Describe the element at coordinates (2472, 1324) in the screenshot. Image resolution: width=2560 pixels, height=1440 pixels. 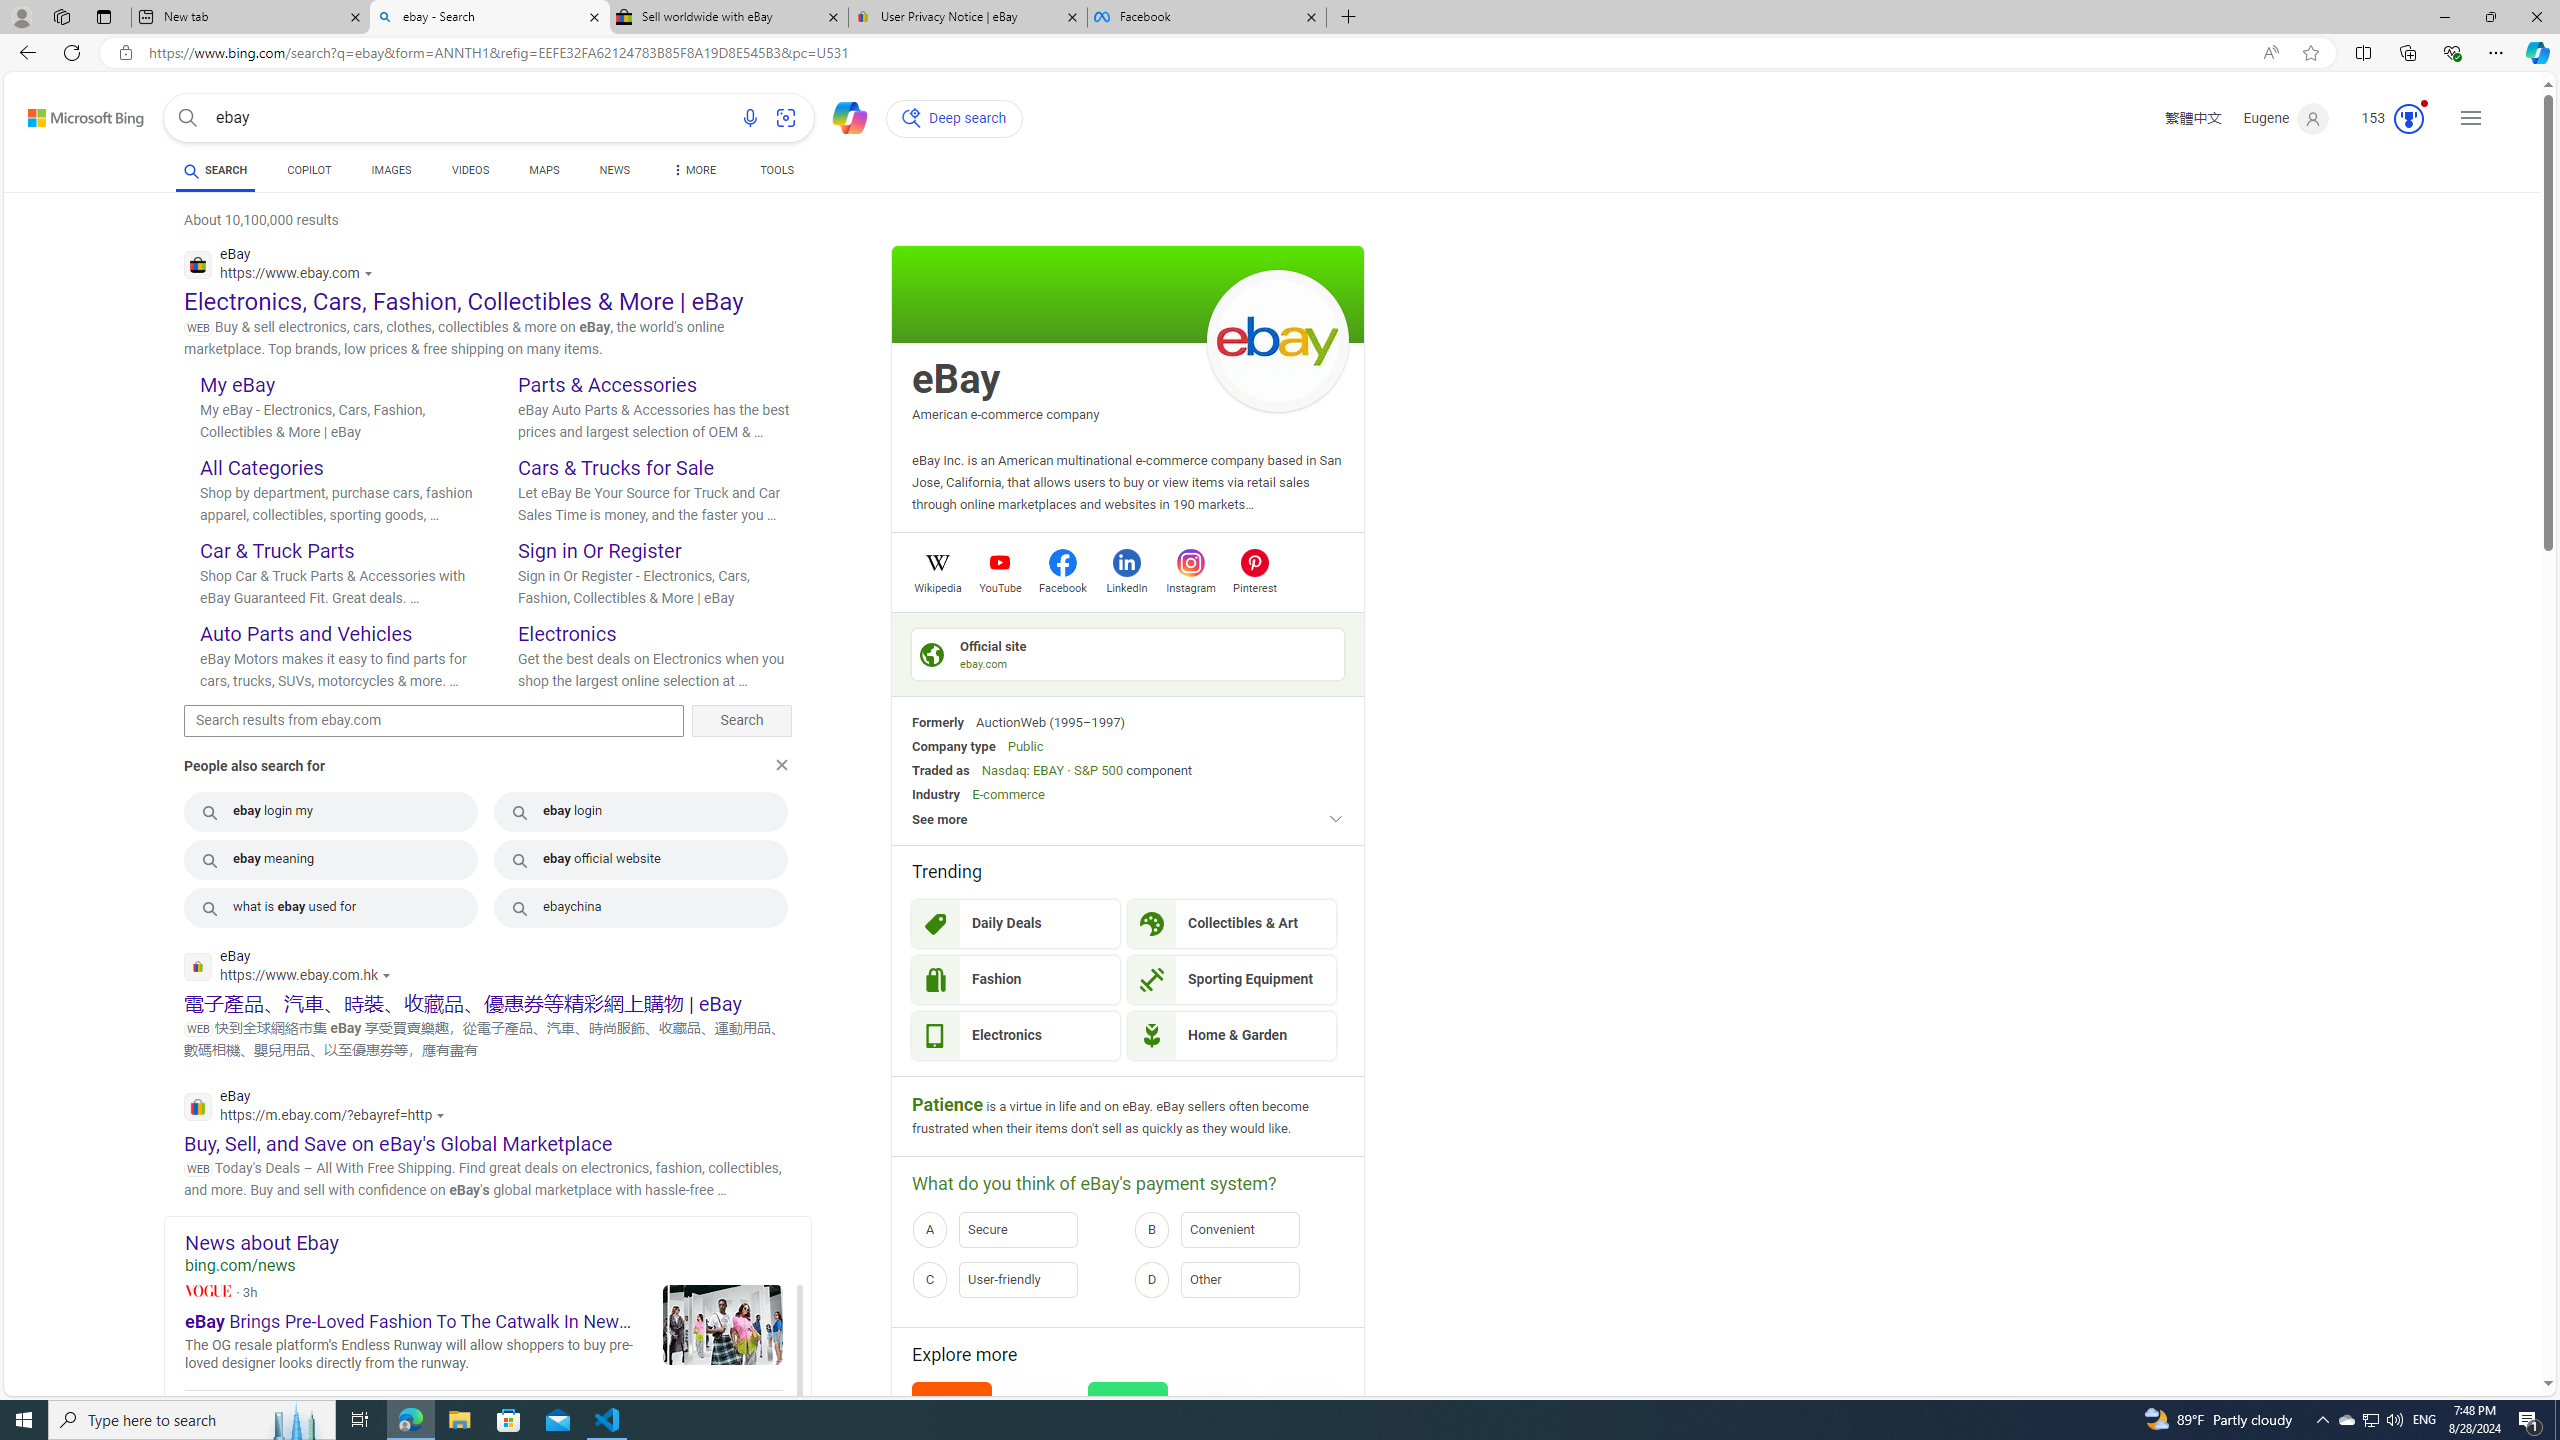
I see `AutomationID: mfa_root` at that location.